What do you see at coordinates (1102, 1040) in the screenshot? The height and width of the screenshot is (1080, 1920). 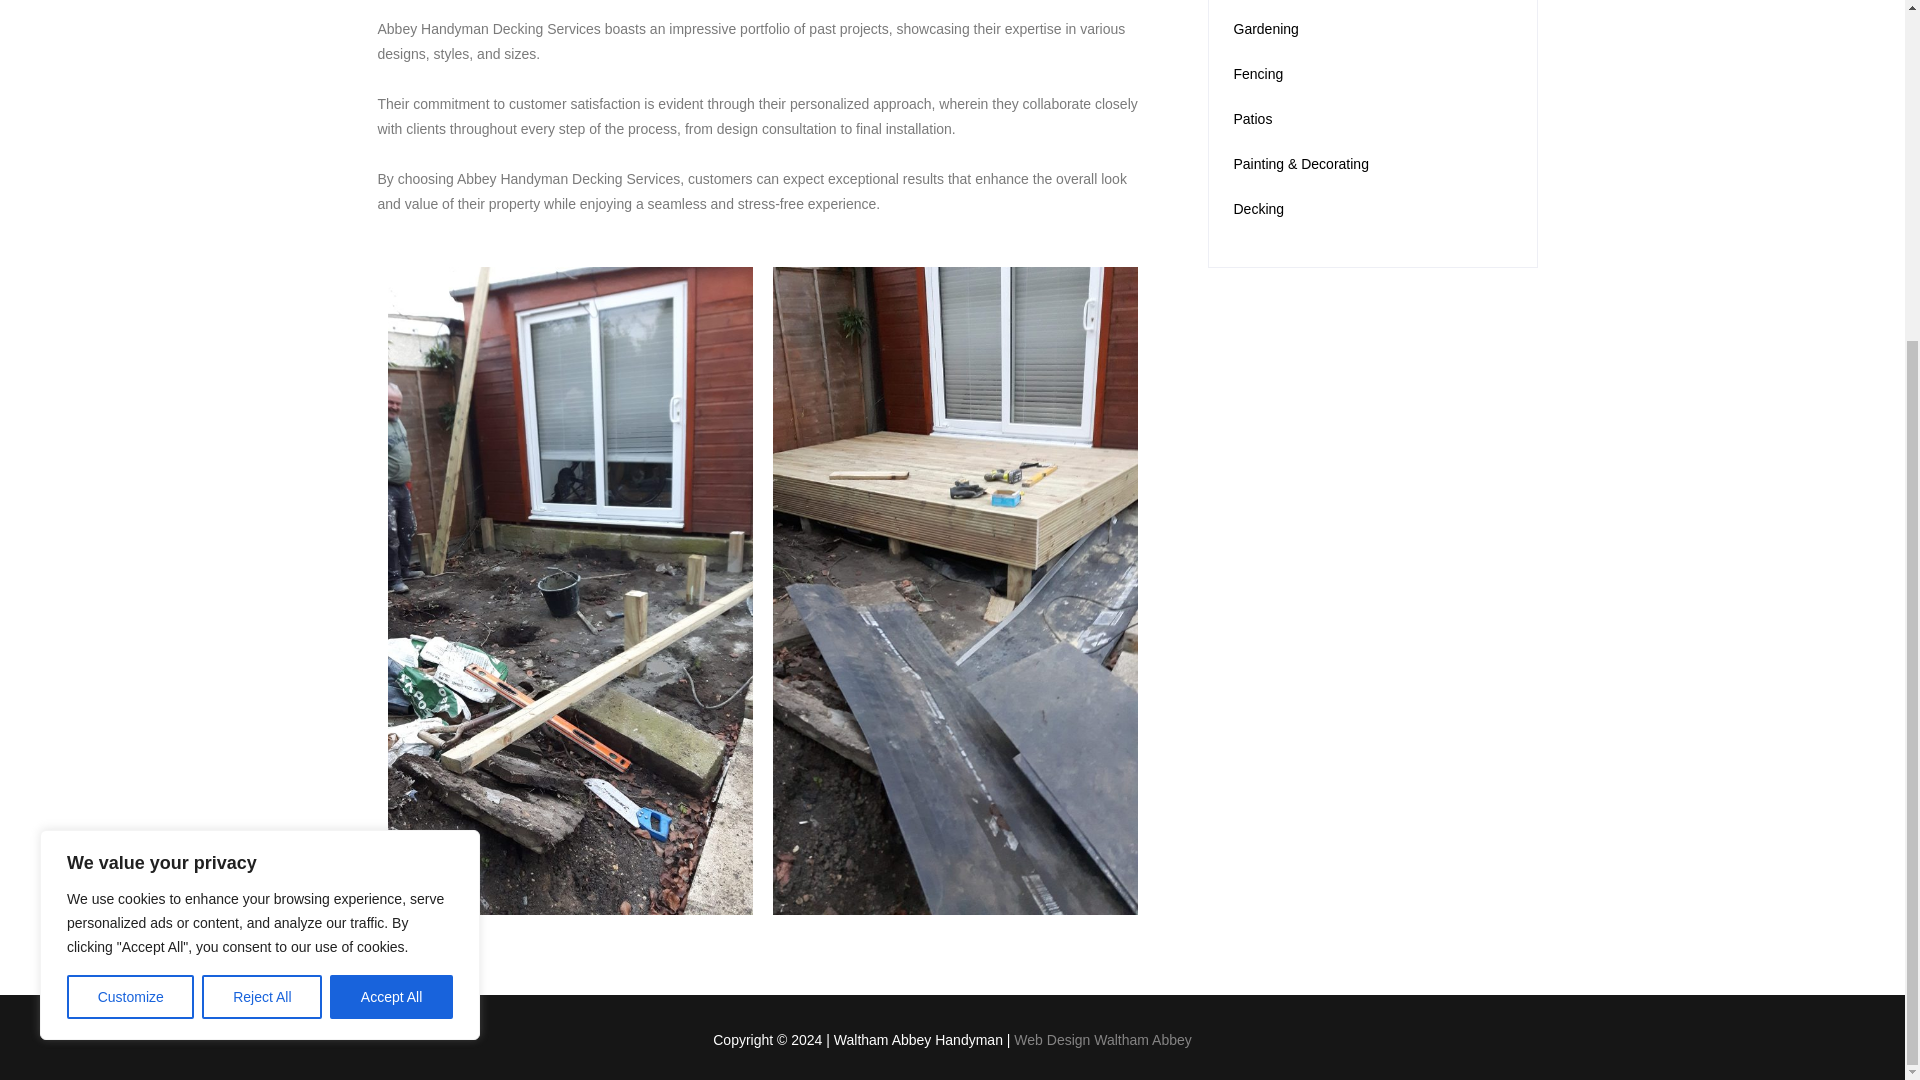 I see `Web Design Waltham Abbey` at bounding box center [1102, 1040].